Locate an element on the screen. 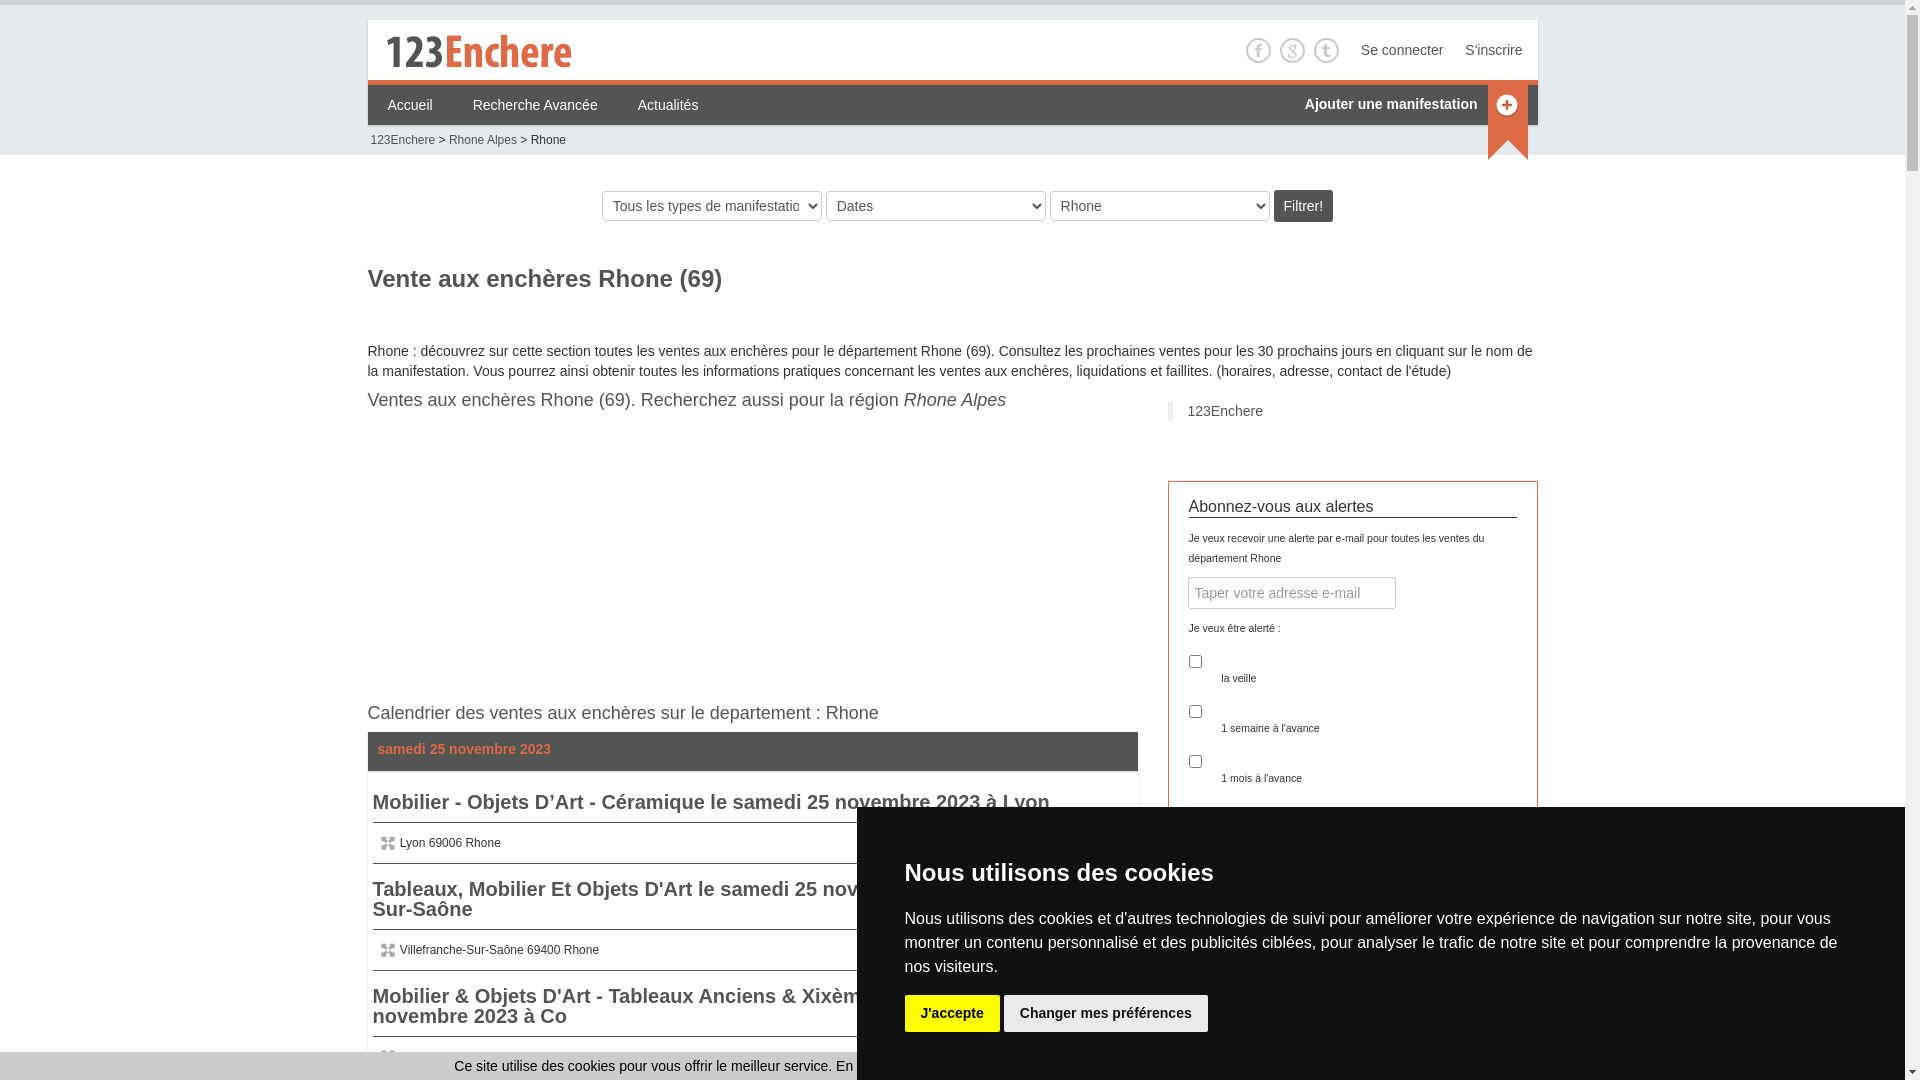 The image size is (1920, 1080). 123Enchere is located at coordinates (402, 140).